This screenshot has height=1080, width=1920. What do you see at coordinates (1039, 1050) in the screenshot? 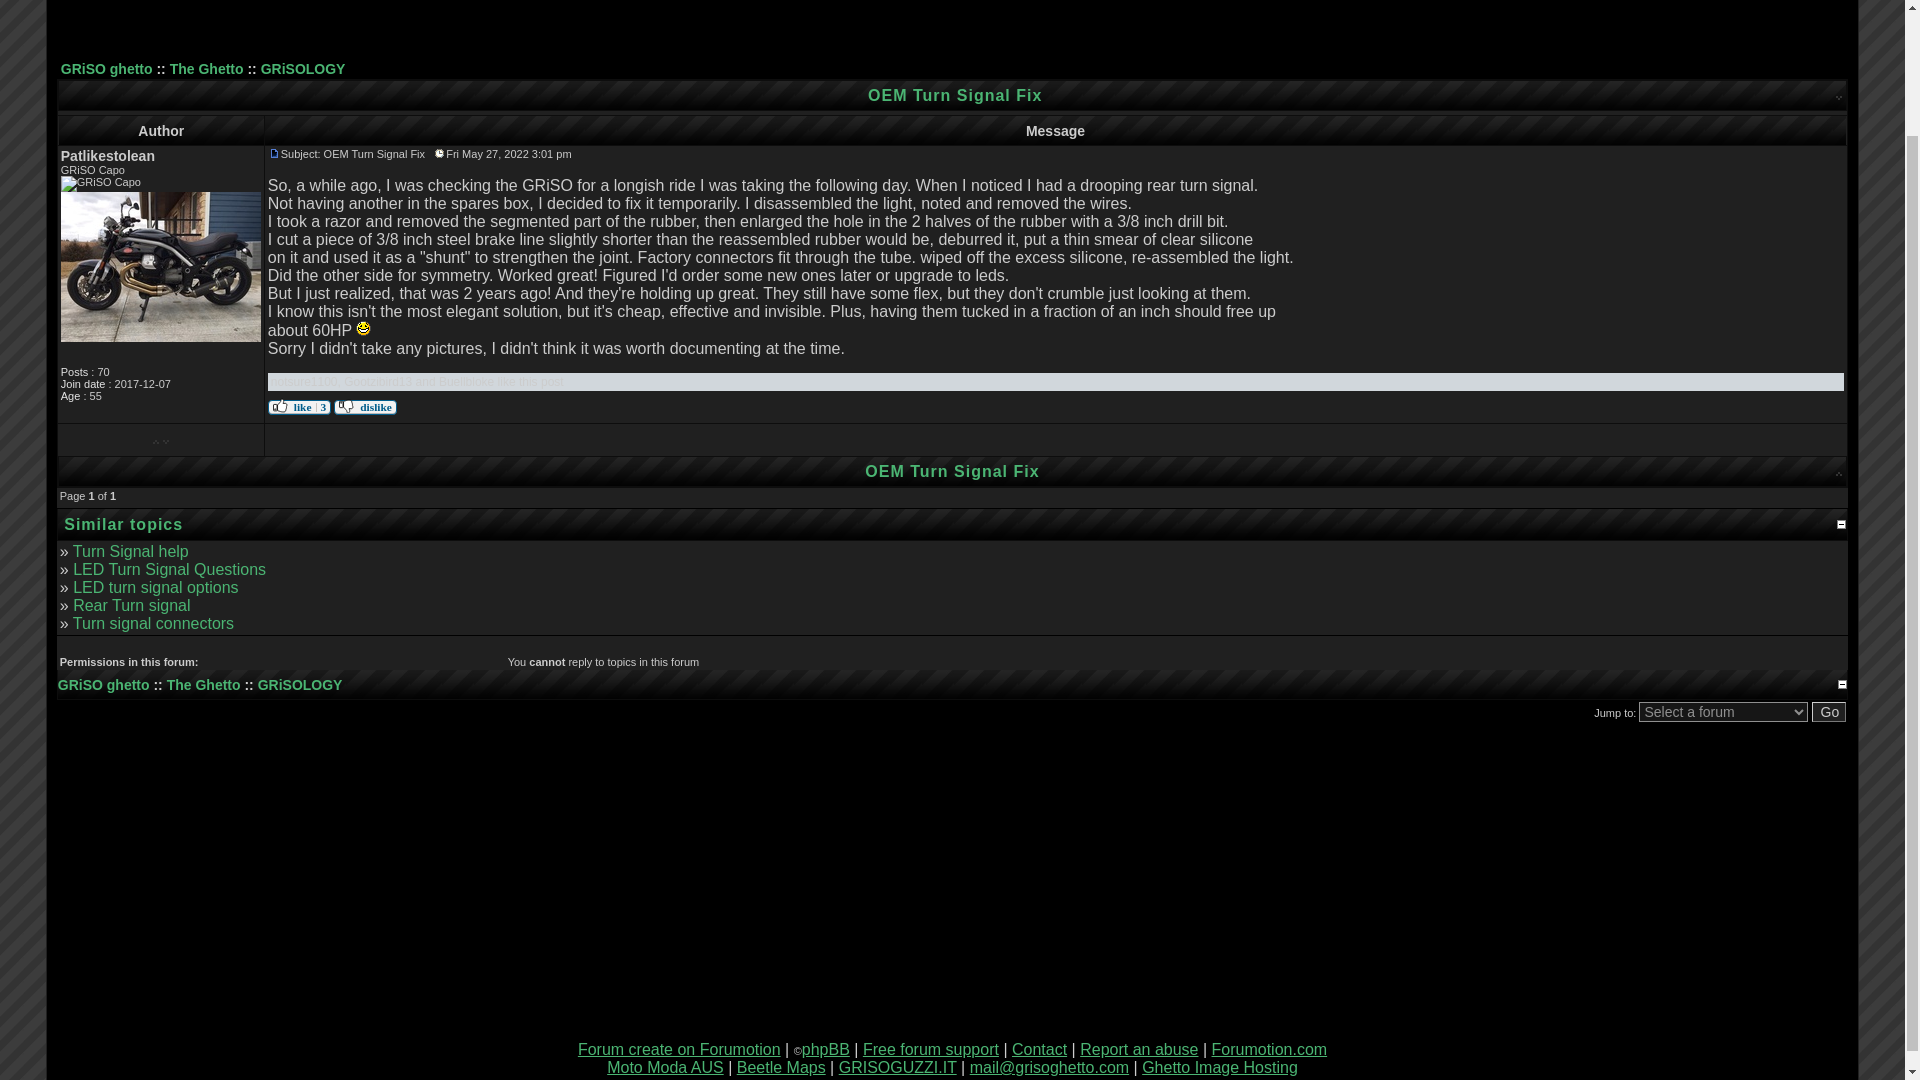
I see `Contact` at bounding box center [1039, 1050].